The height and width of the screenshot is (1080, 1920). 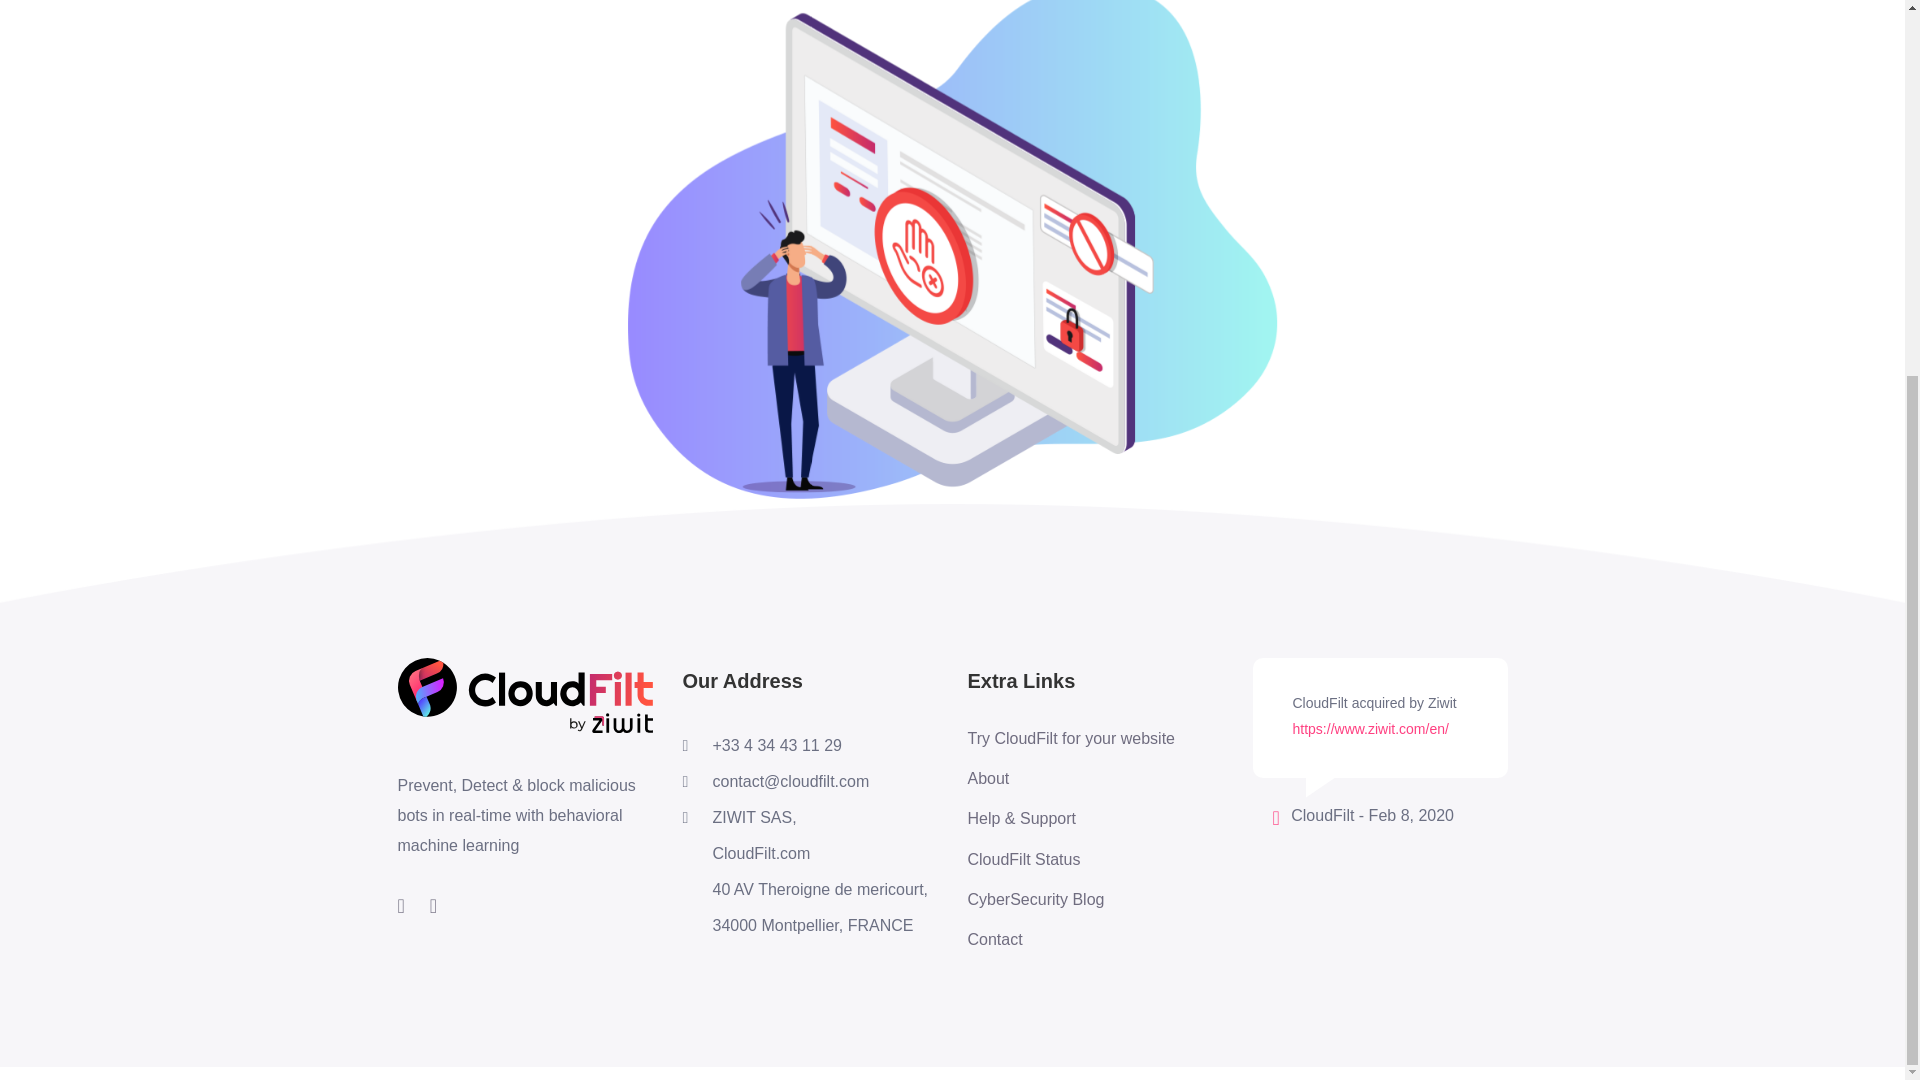 What do you see at coordinates (1071, 738) in the screenshot?
I see `Try CloudFilt for your website` at bounding box center [1071, 738].